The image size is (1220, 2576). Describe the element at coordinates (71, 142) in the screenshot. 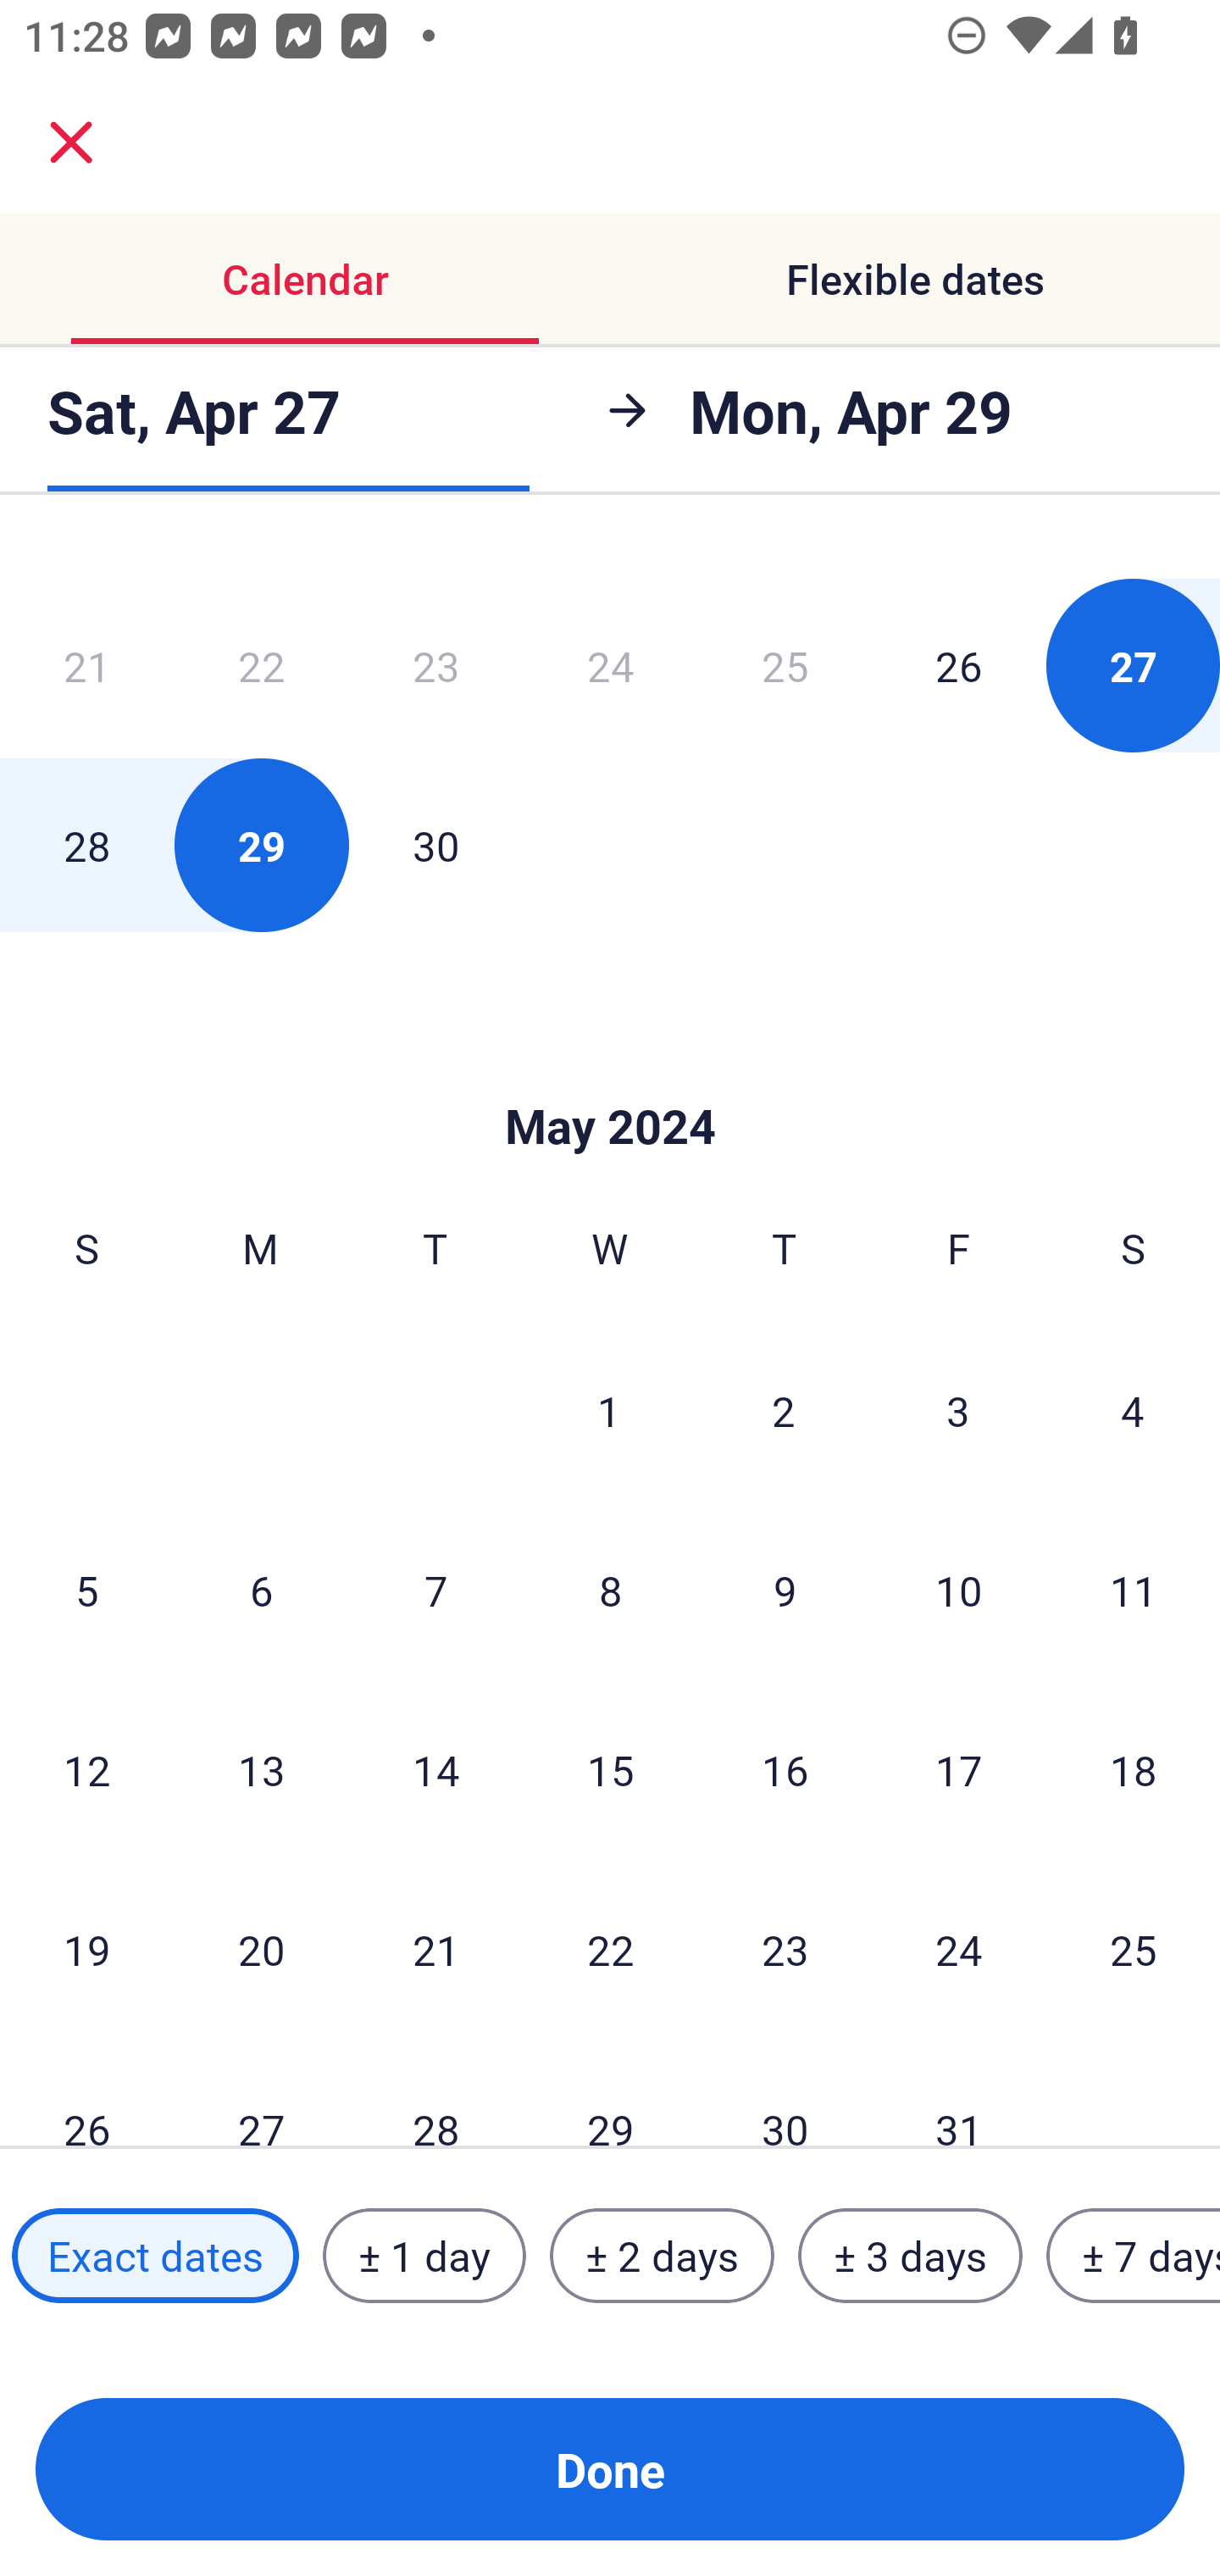

I see `close.` at that location.